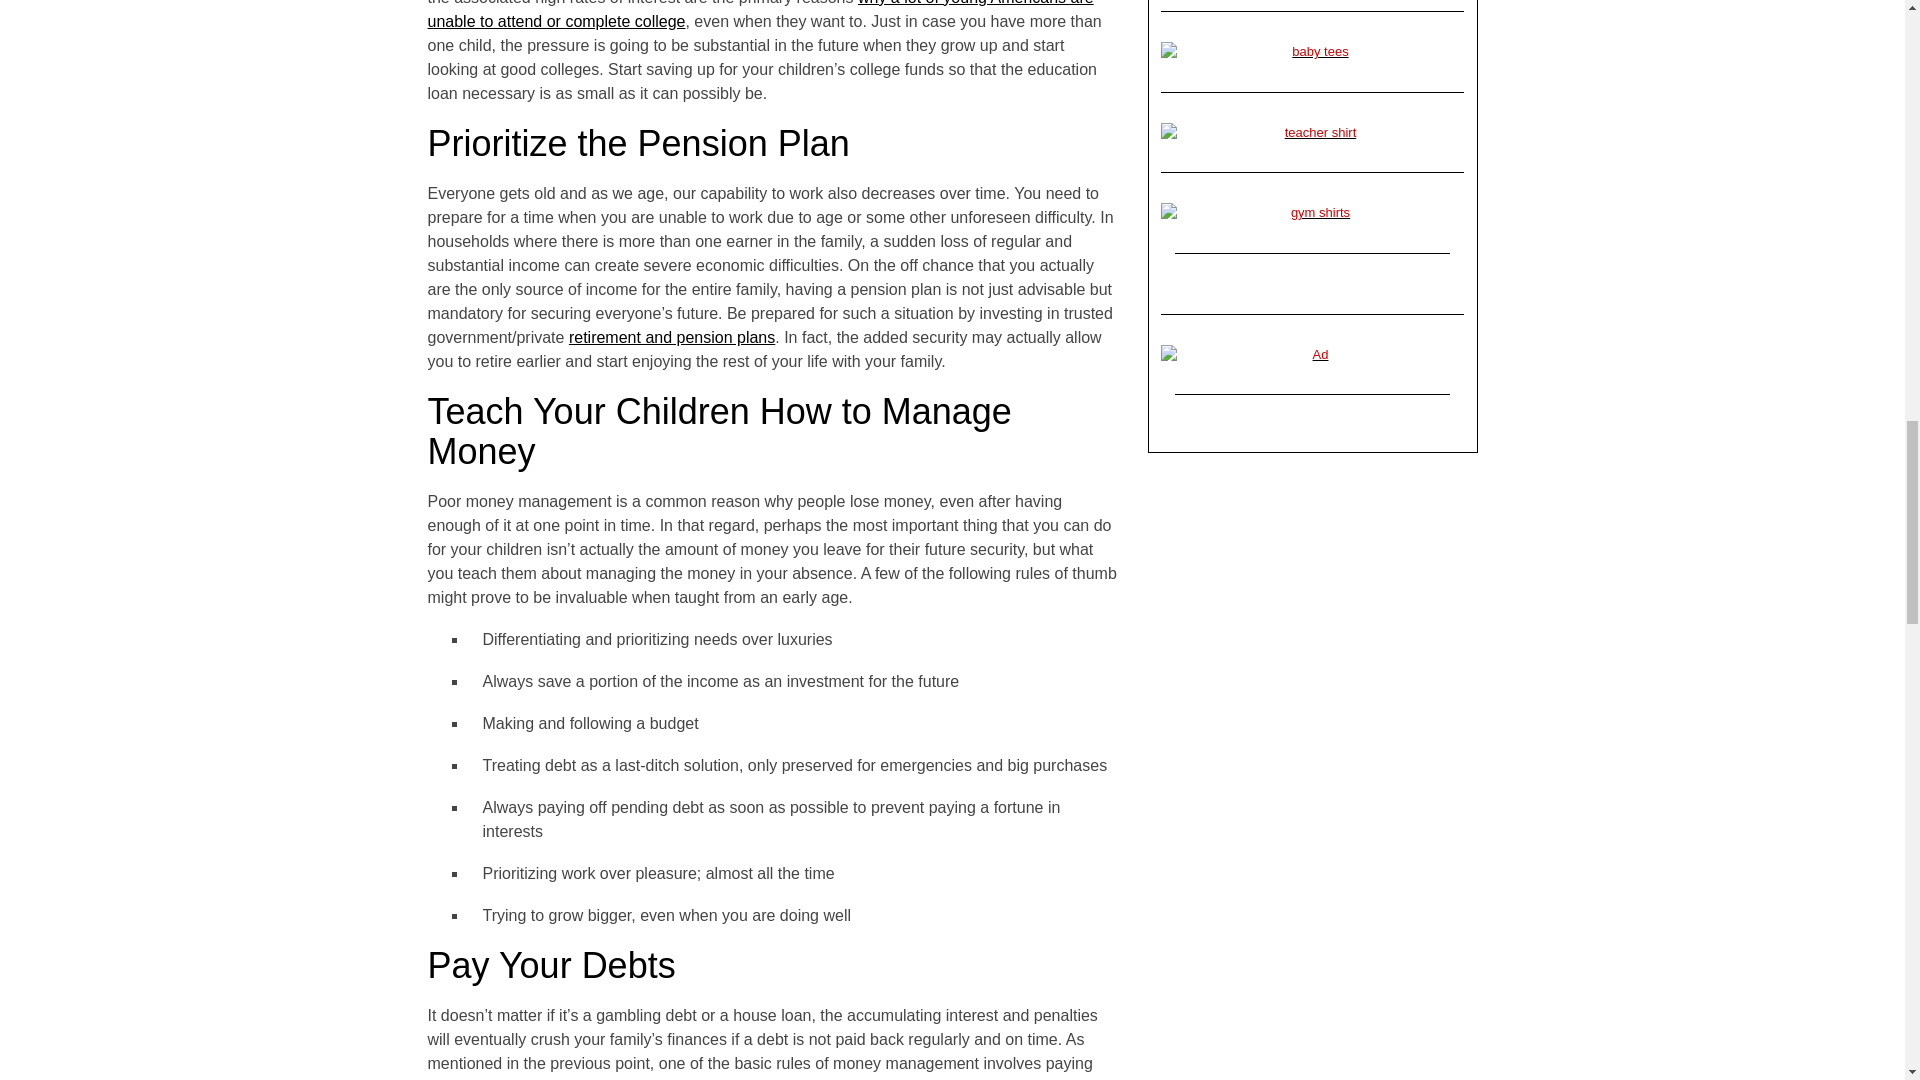 The height and width of the screenshot is (1080, 1920). I want to click on baby tees, so click(1312, 52).